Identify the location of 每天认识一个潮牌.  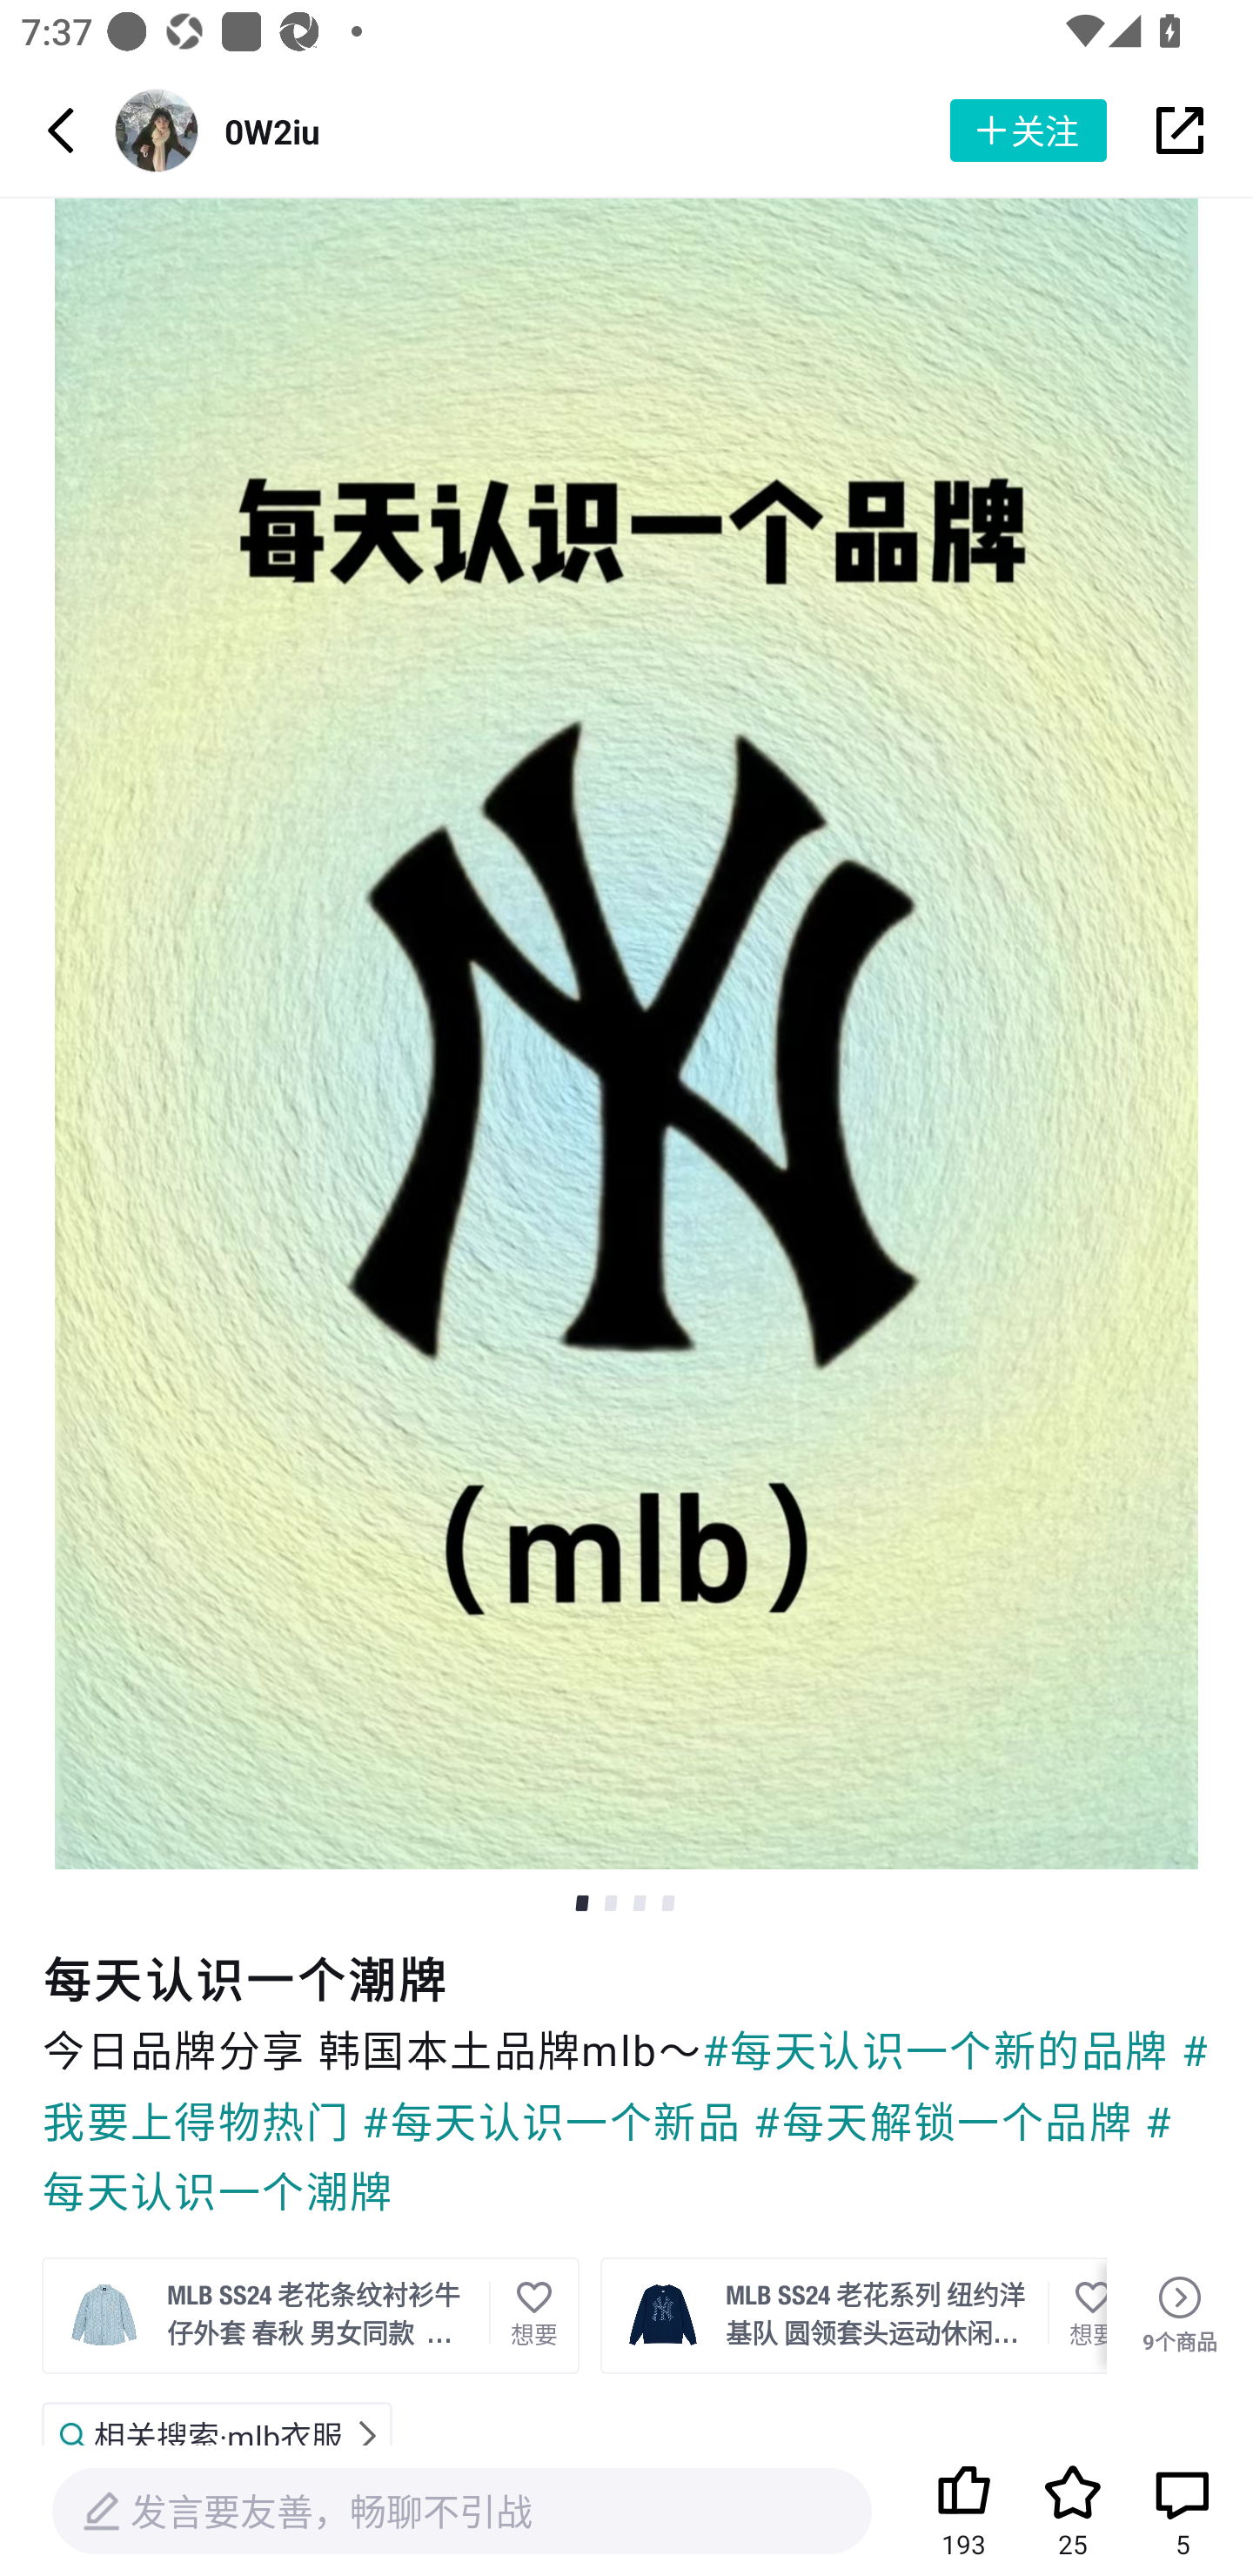
(626, 1979).